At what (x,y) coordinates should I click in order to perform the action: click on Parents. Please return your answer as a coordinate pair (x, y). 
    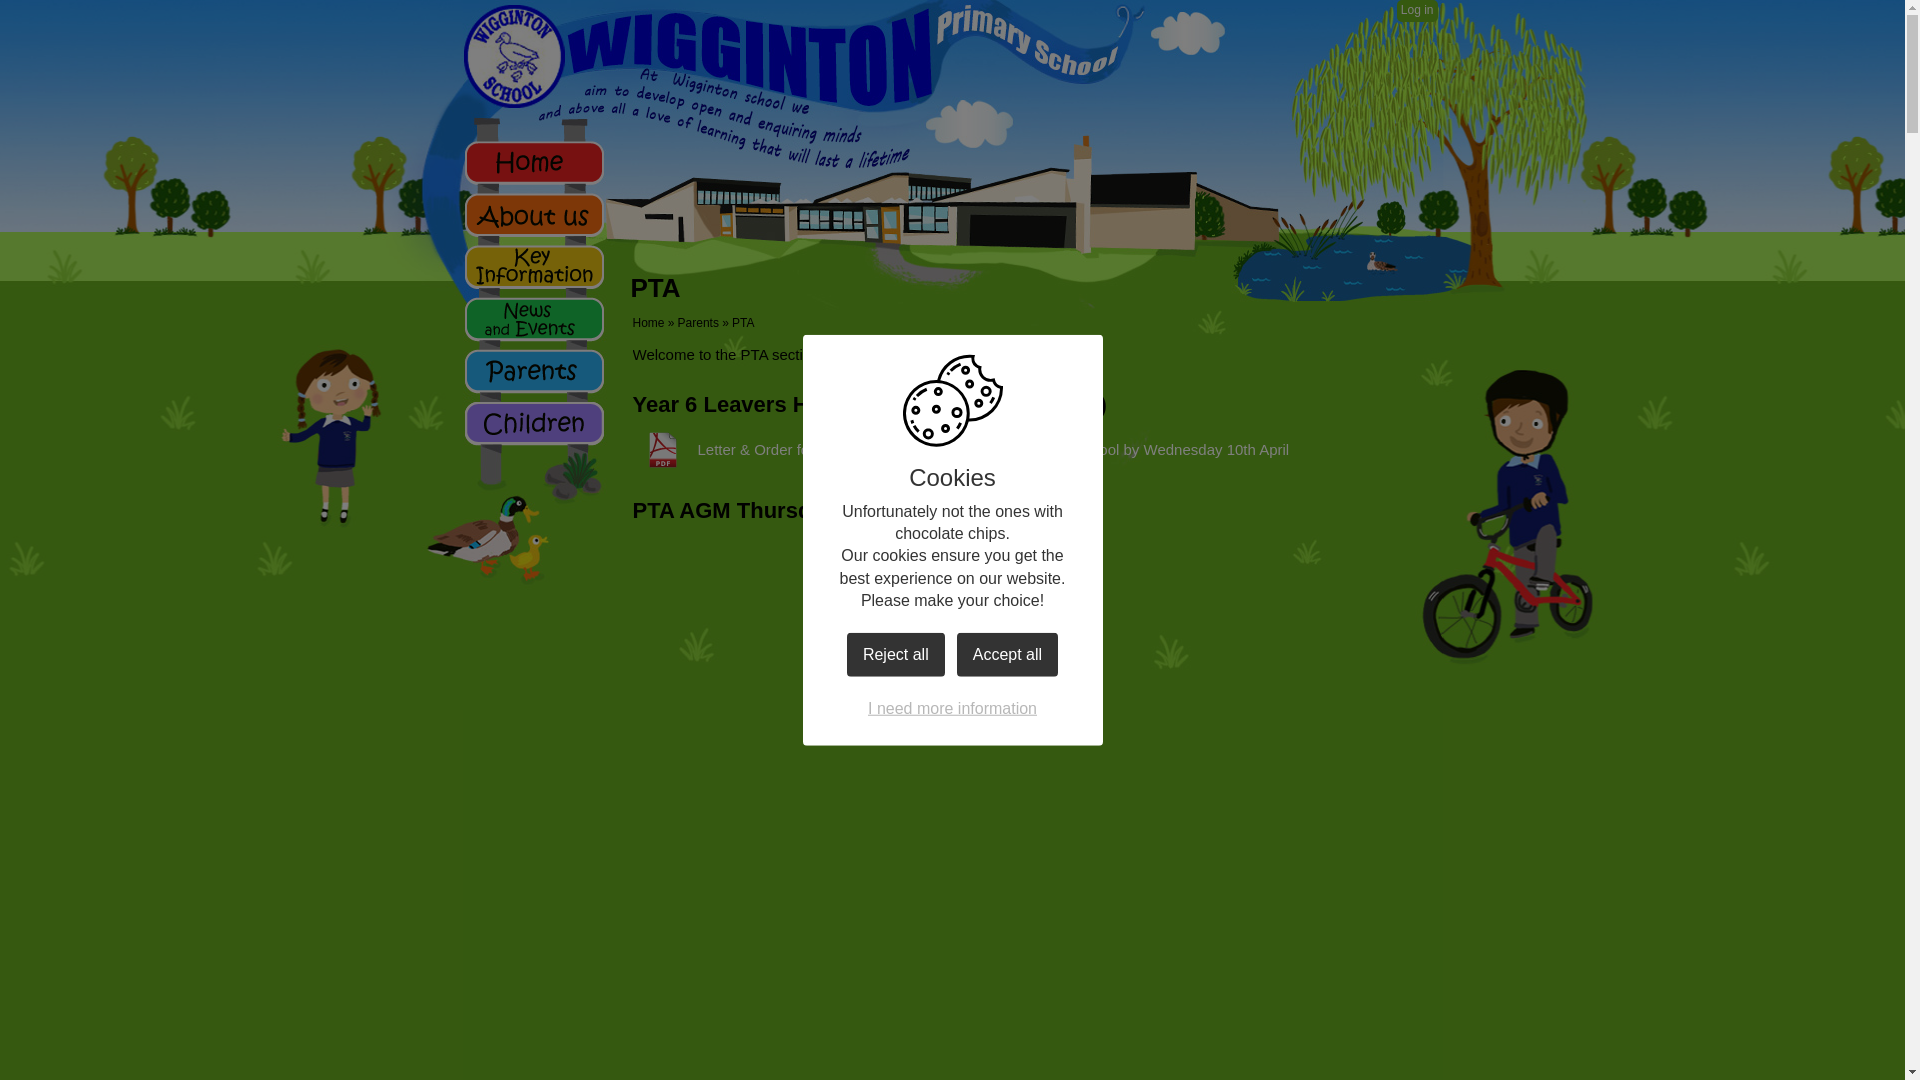
    Looking at the image, I should click on (698, 323).